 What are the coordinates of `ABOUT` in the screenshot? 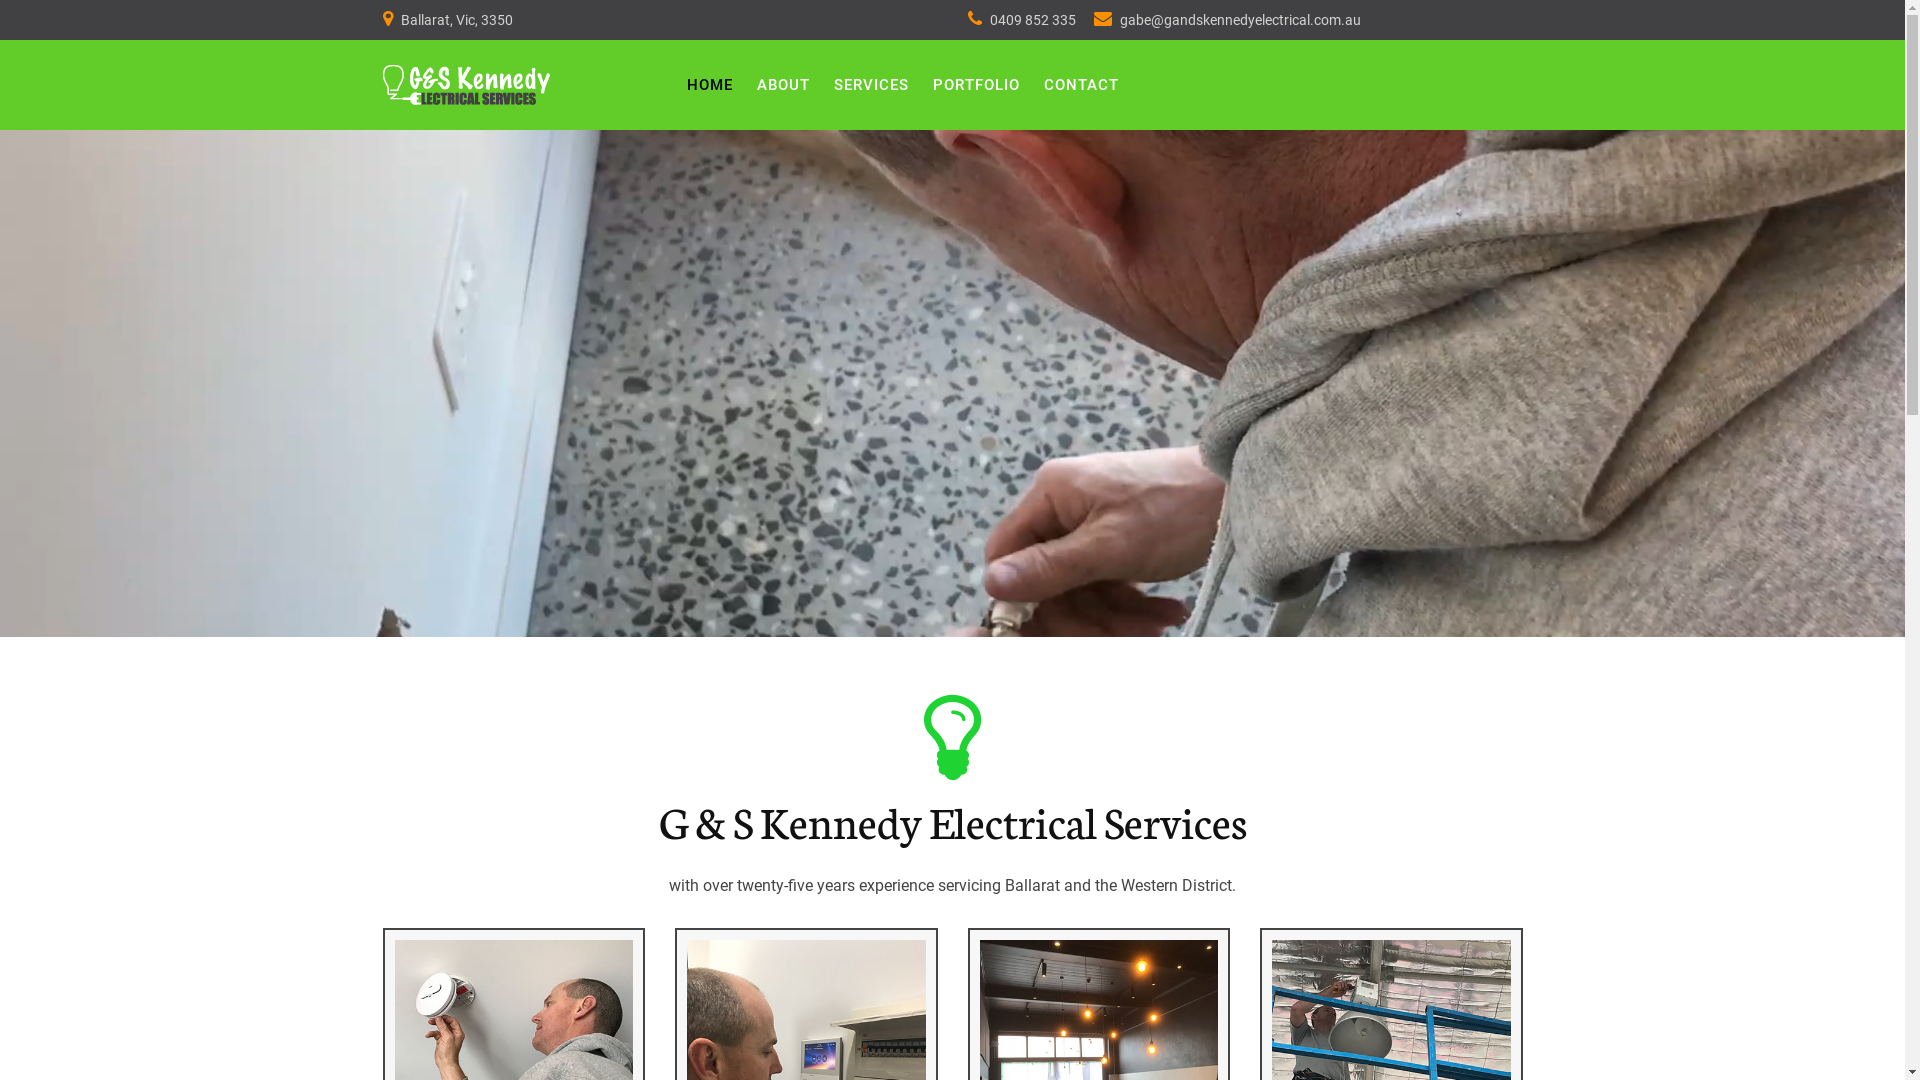 It's located at (784, 86).